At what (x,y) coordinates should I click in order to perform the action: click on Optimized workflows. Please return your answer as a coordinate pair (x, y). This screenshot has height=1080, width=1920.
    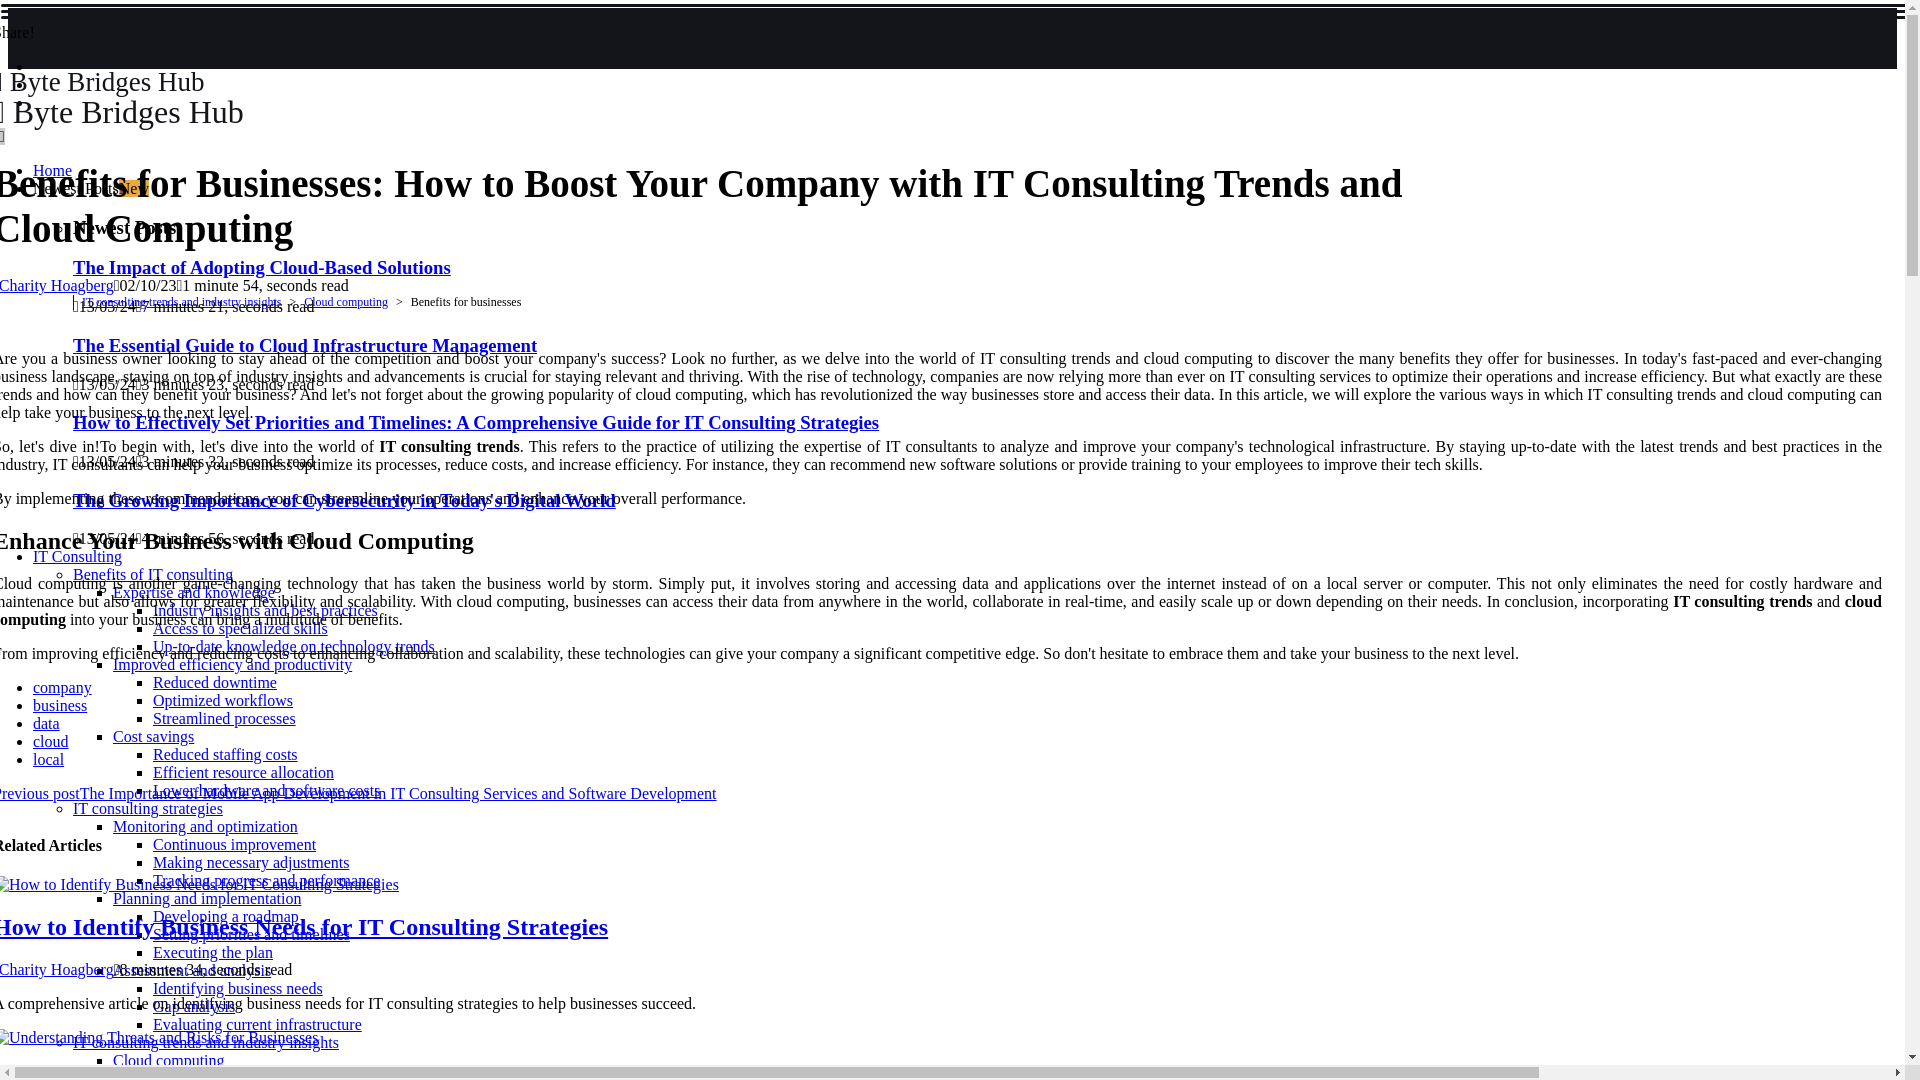
    Looking at the image, I should click on (223, 700).